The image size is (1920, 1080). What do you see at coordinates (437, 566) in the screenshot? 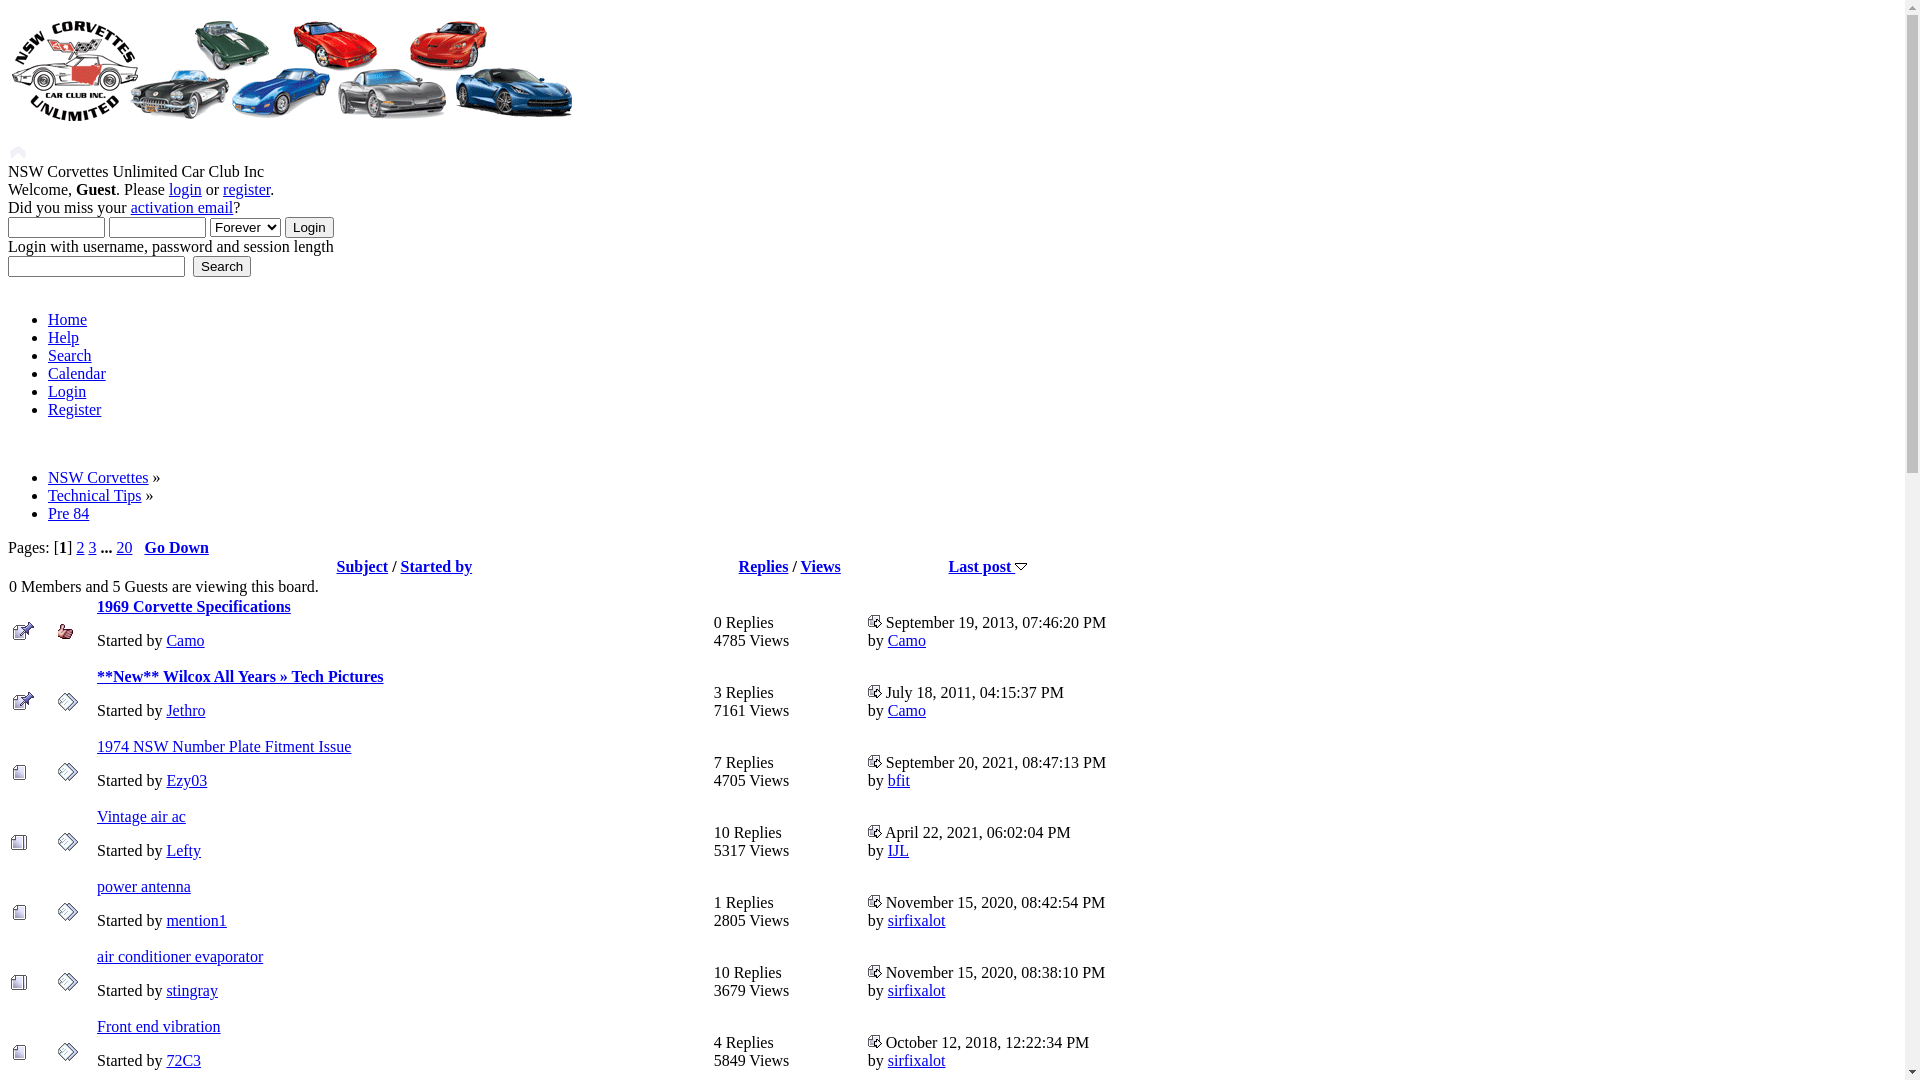
I see `Started by` at bounding box center [437, 566].